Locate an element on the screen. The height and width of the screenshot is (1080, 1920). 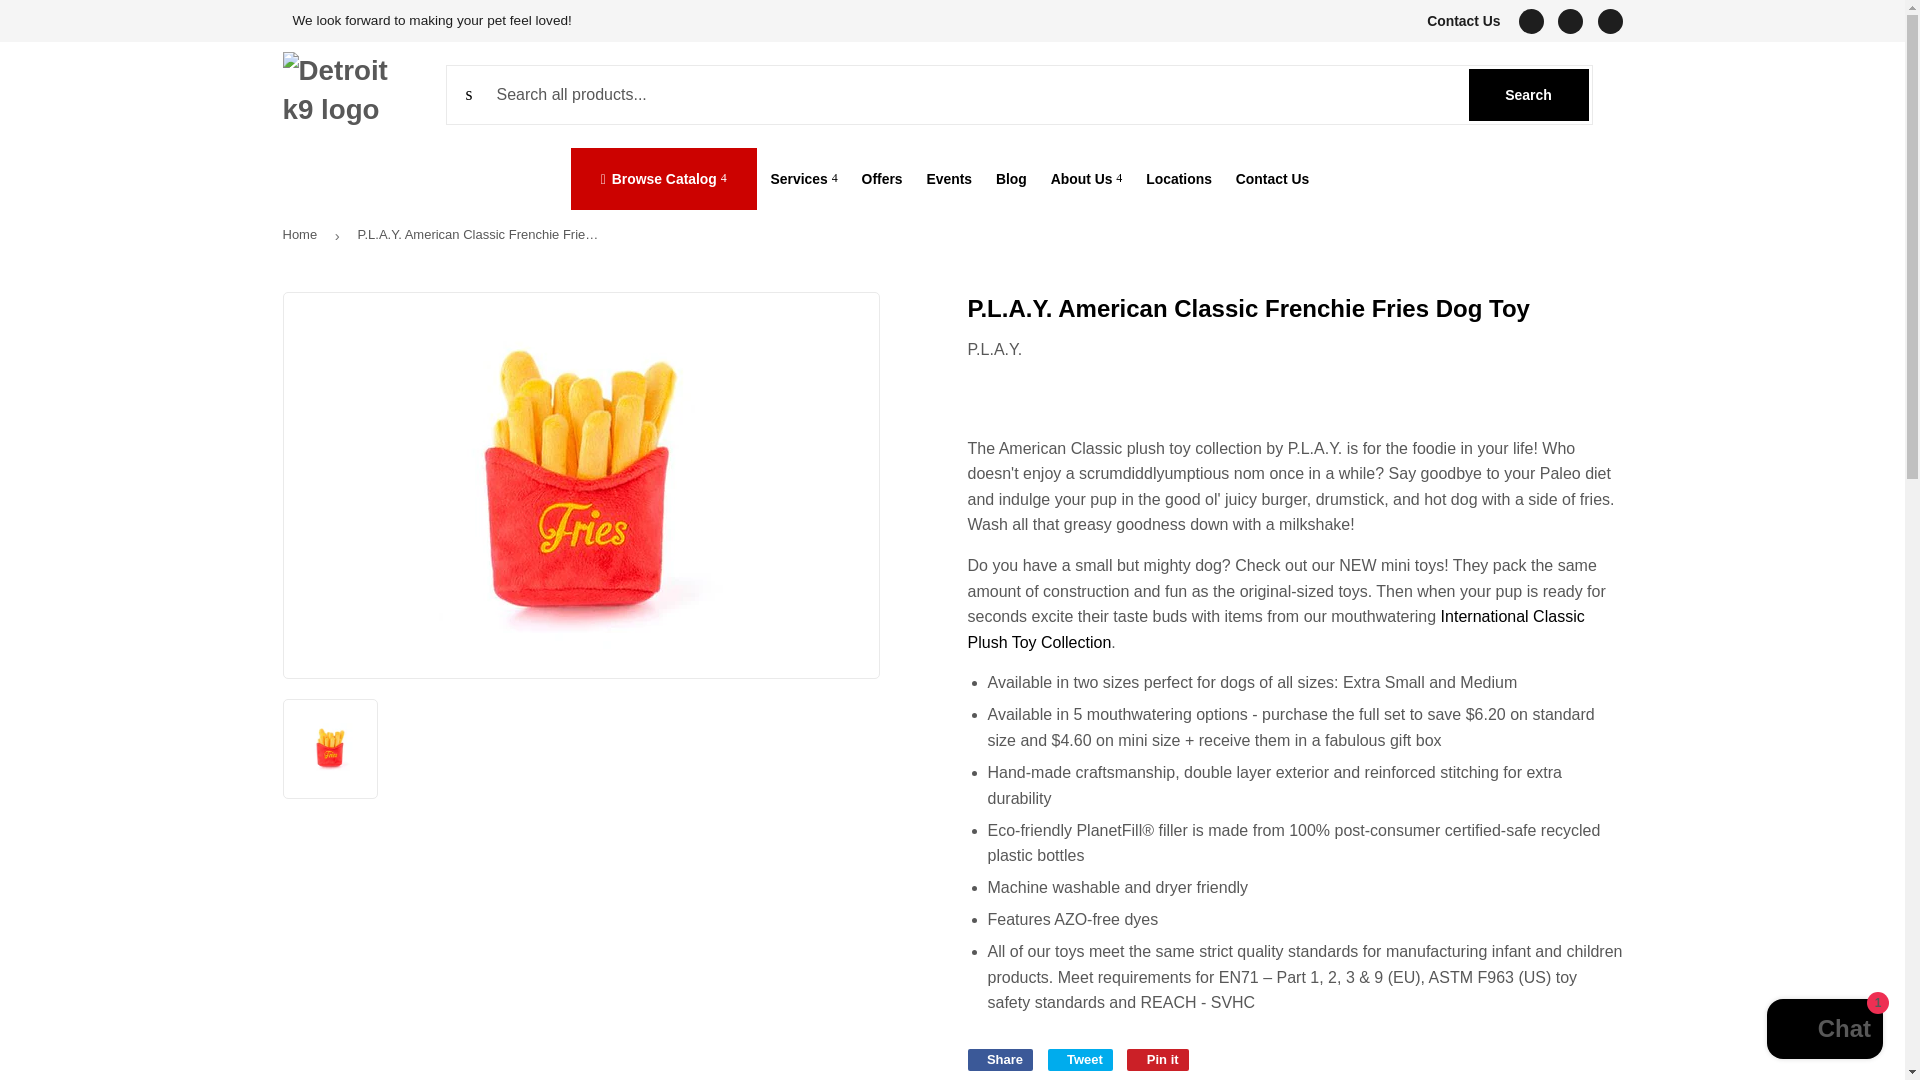
Detroit K-9 Pet Supplies on Twitter is located at coordinates (1530, 20).